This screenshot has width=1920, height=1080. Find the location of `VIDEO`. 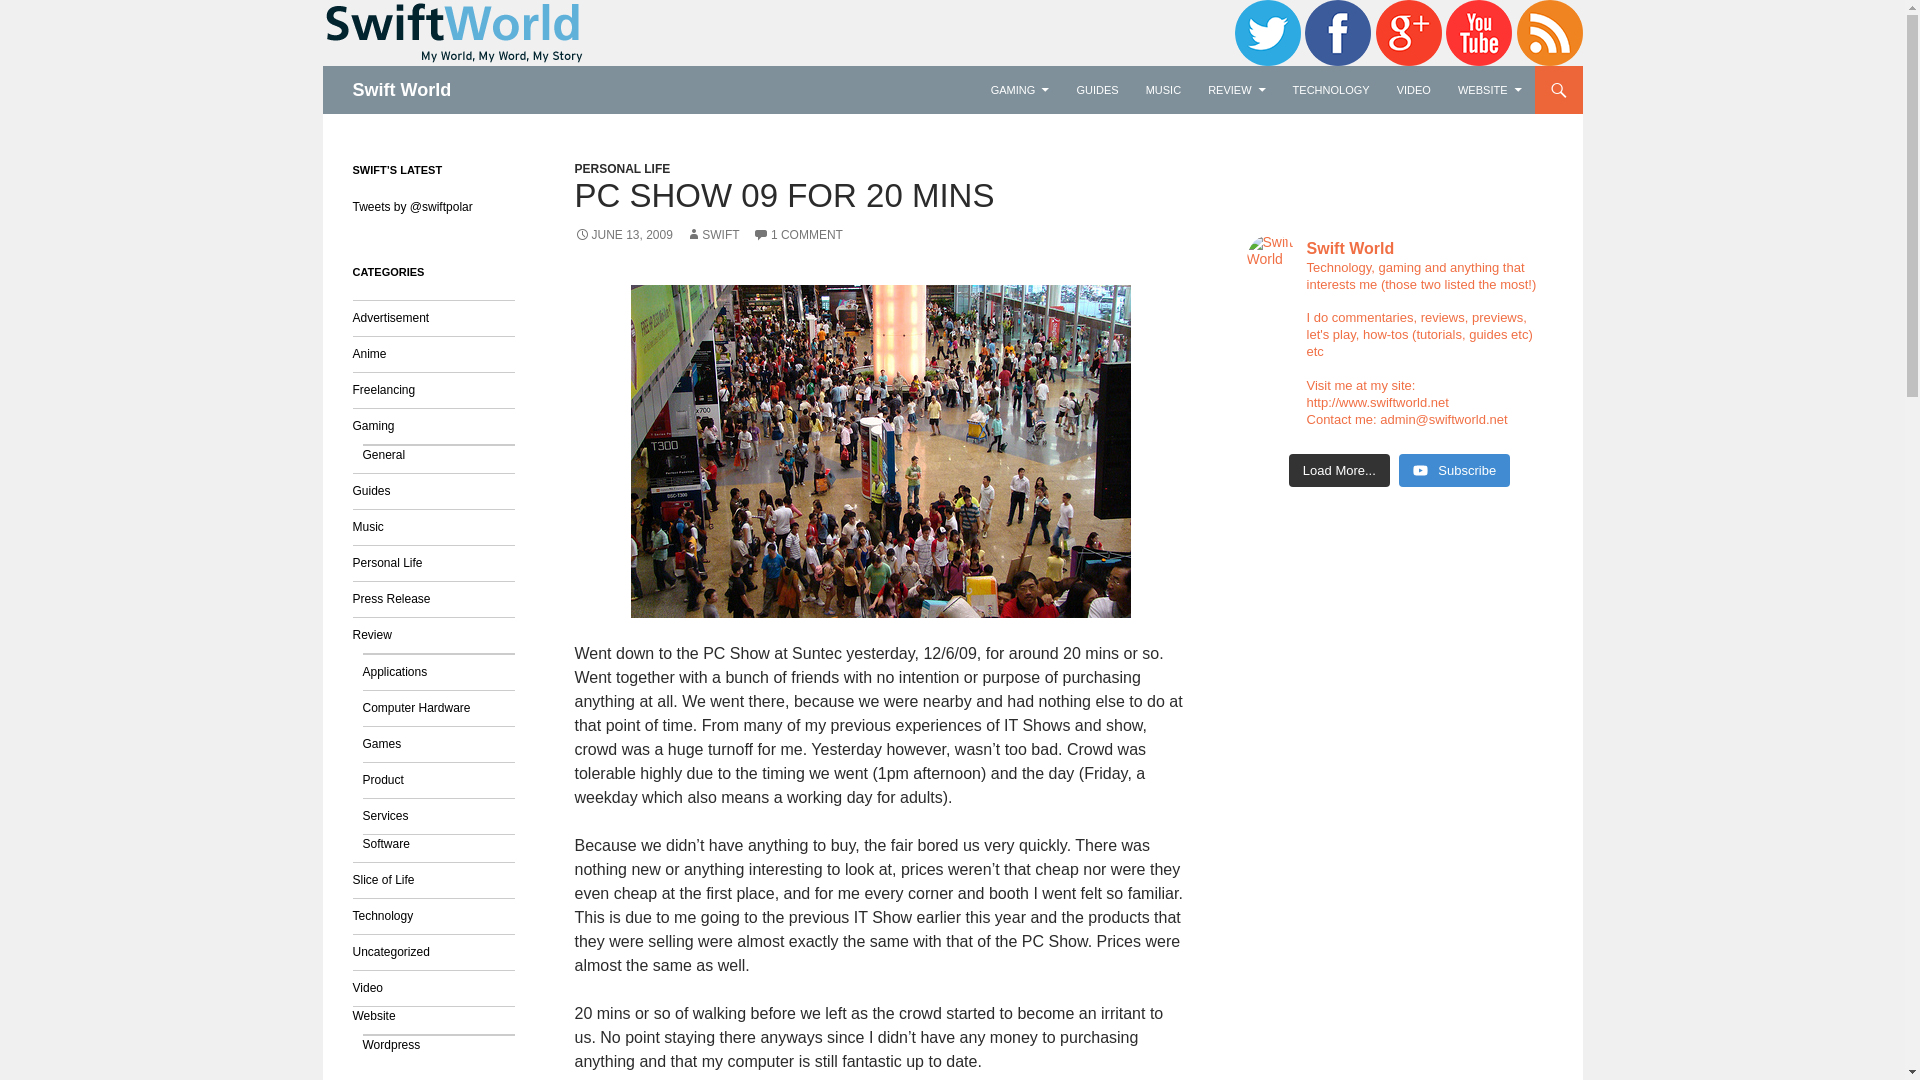

VIDEO is located at coordinates (1414, 90).